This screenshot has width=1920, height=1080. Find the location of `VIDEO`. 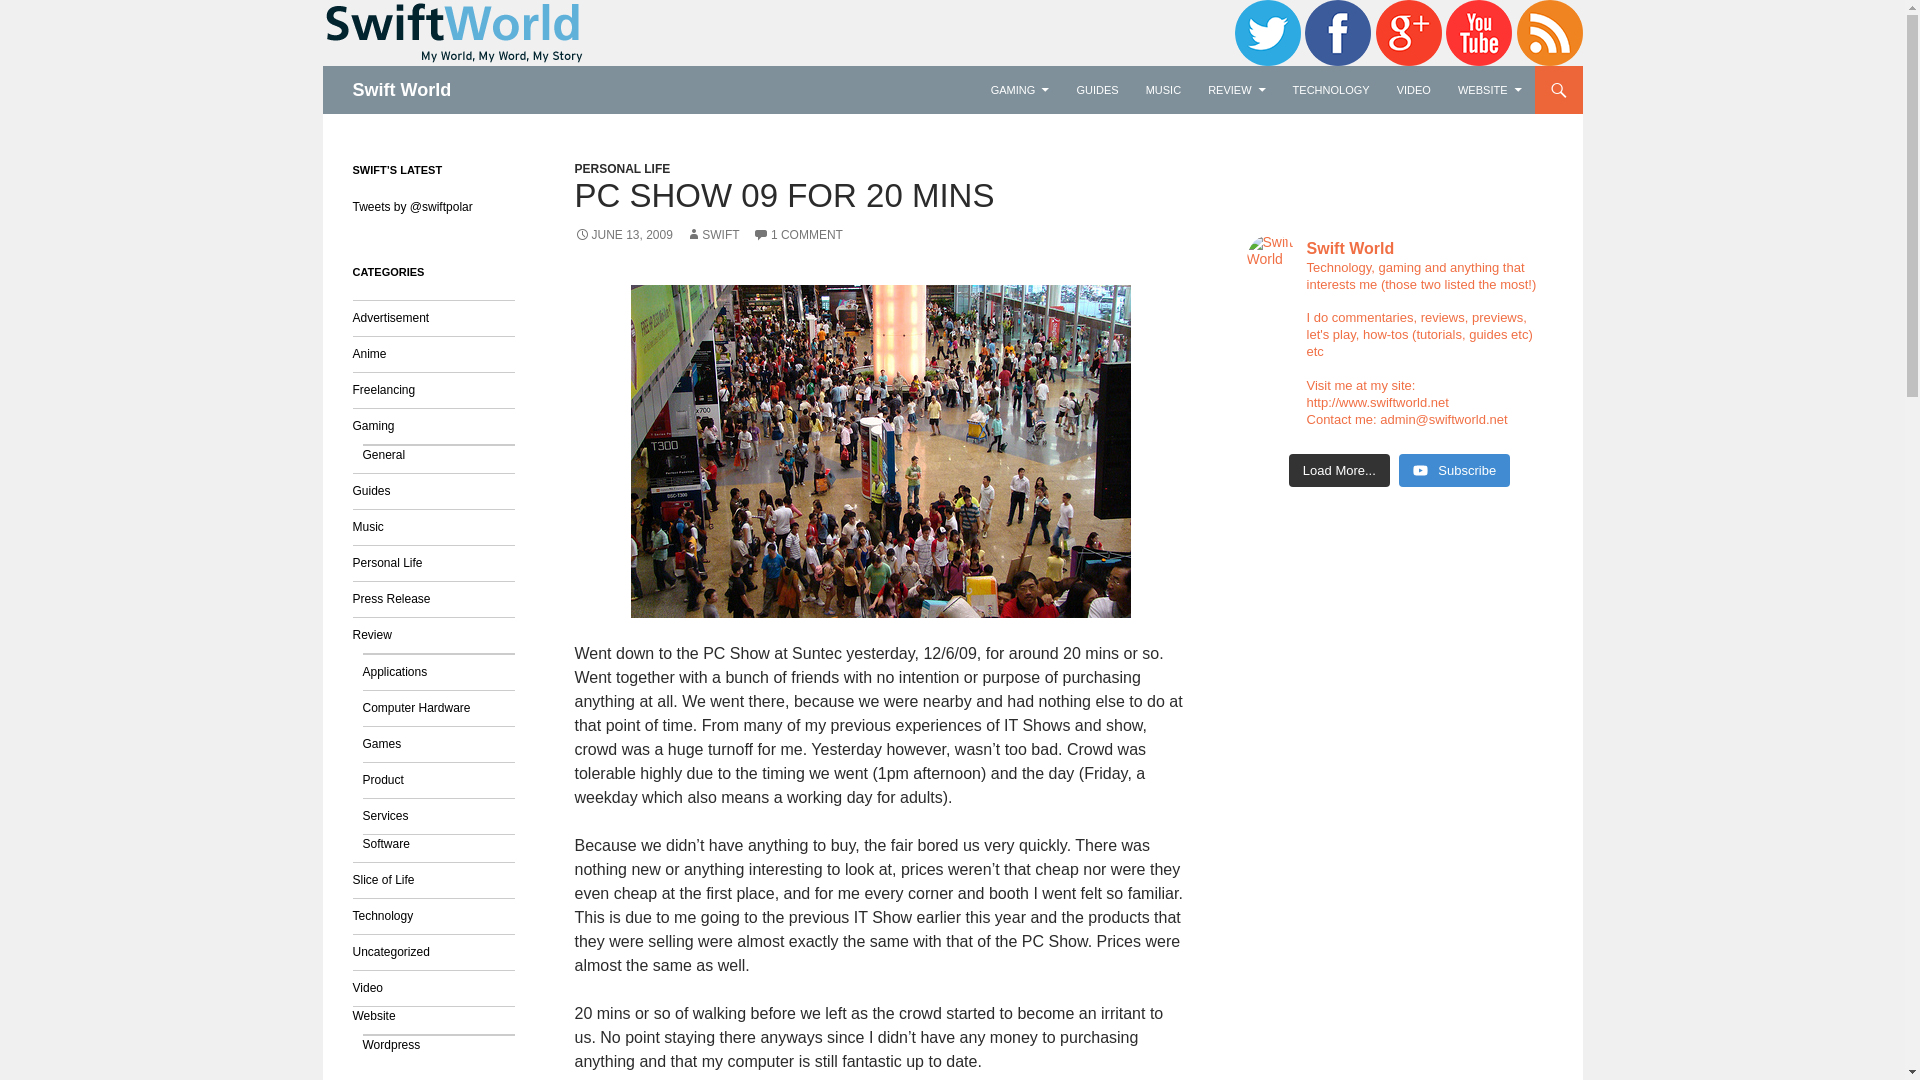

VIDEO is located at coordinates (1414, 90).